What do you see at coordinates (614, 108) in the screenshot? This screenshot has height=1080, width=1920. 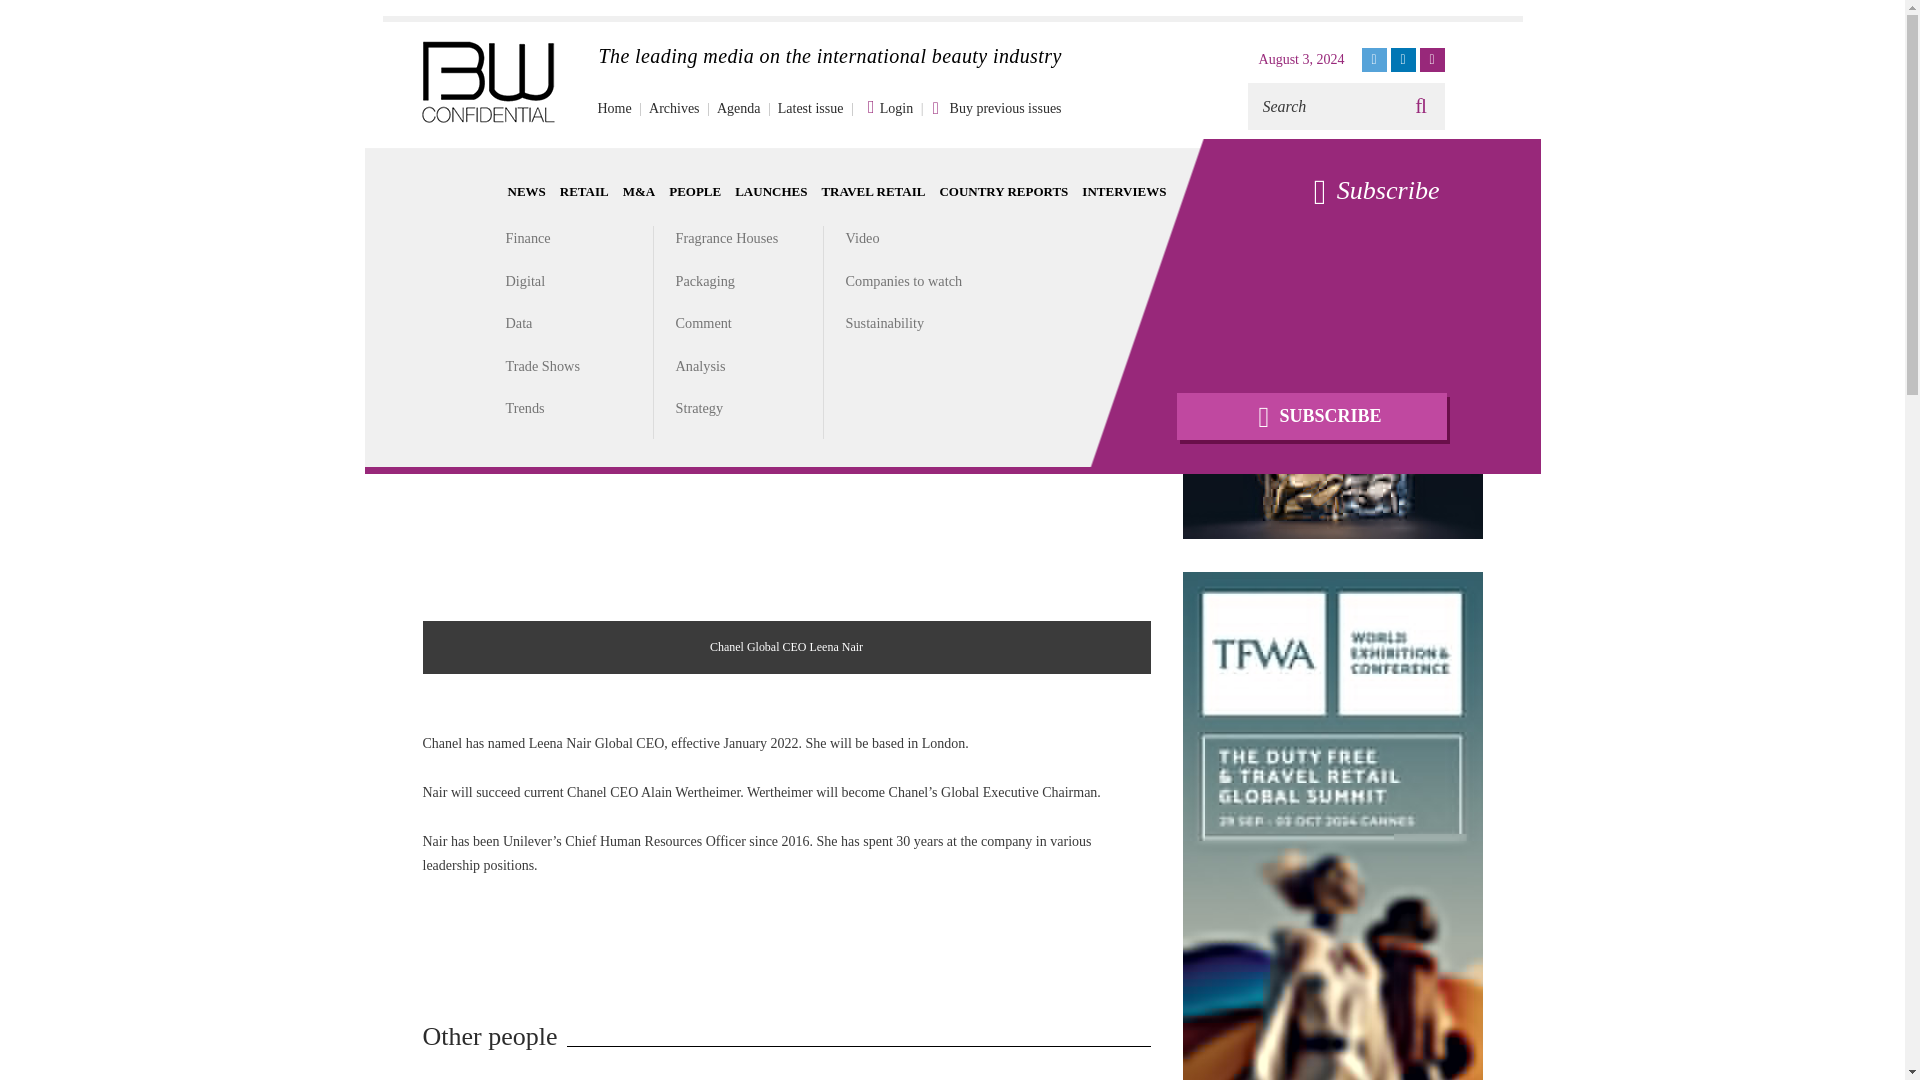 I see `Home` at bounding box center [614, 108].